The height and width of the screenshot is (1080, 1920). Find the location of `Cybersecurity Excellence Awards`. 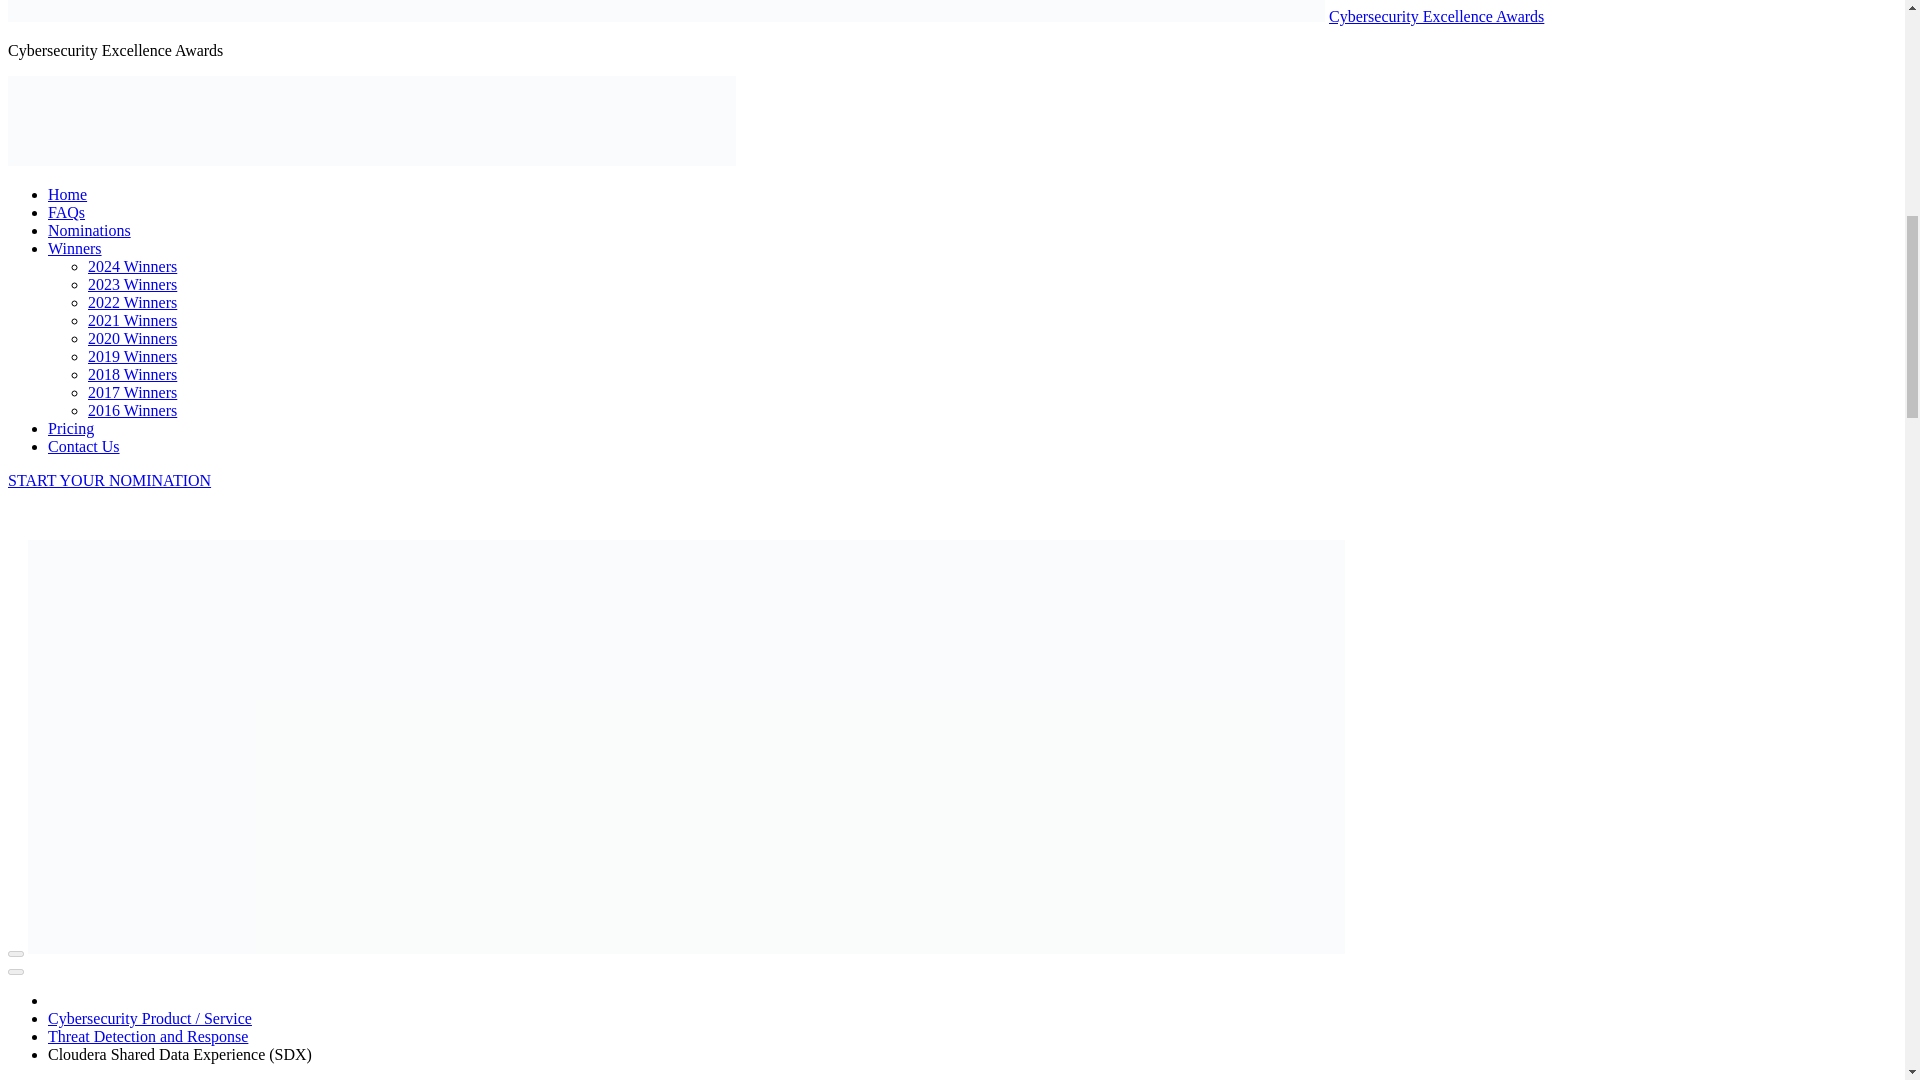

Cybersecurity Excellence Awards is located at coordinates (1436, 16).